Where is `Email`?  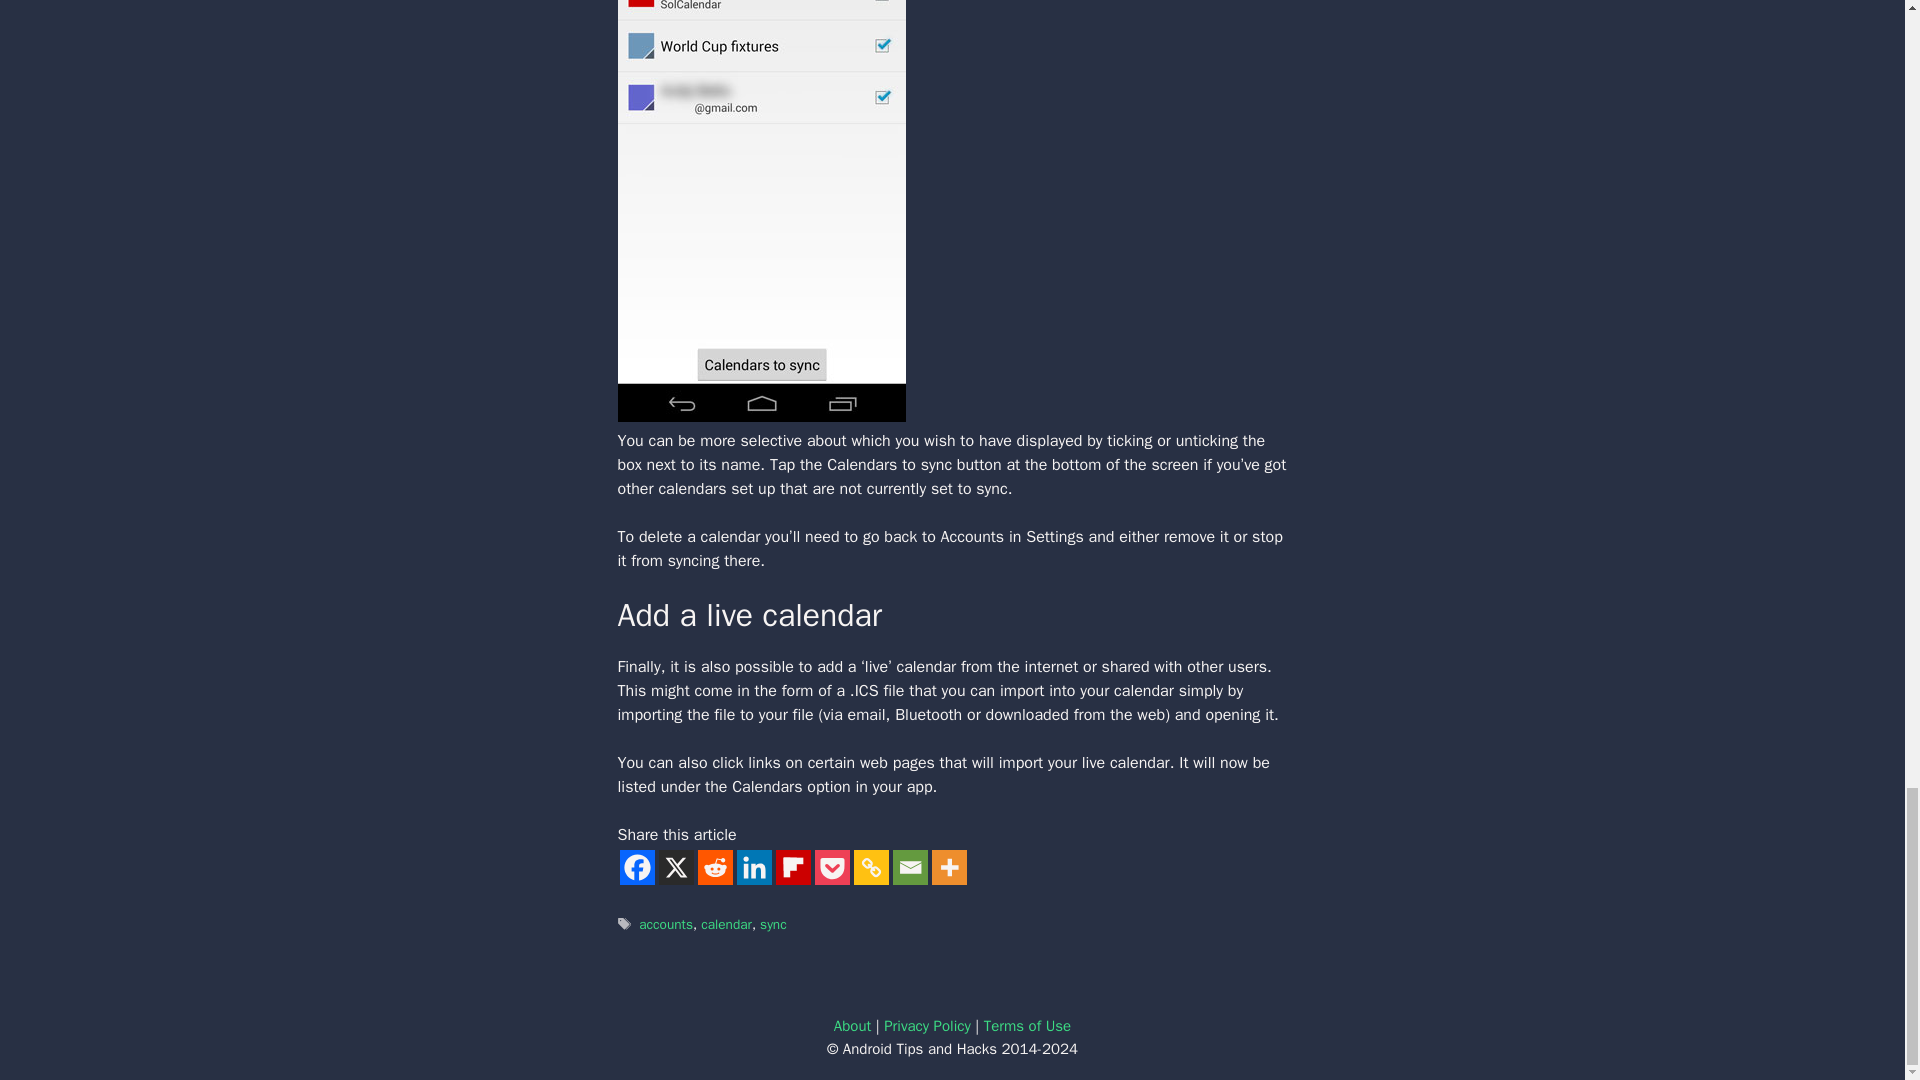 Email is located at coordinates (910, 866).